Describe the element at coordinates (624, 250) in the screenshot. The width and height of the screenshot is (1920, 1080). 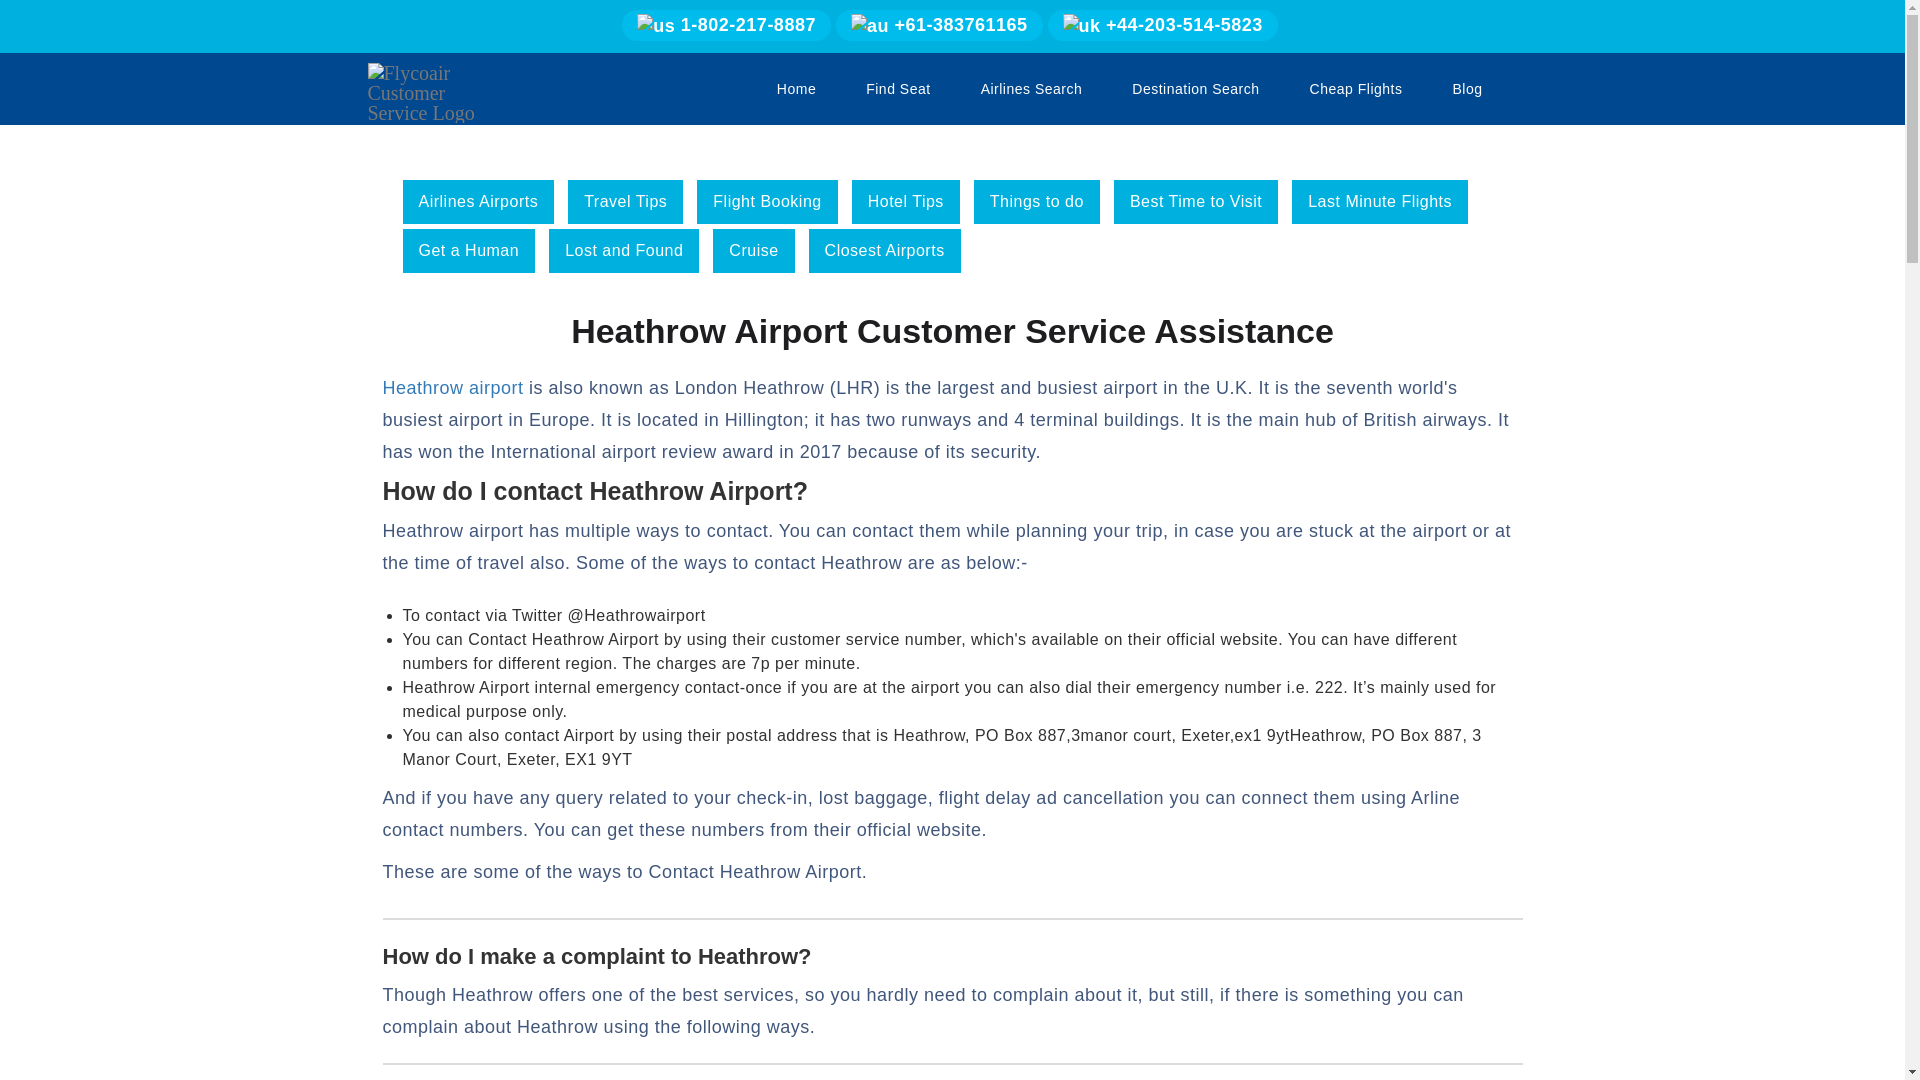
I see `Lost and Found` at that location.